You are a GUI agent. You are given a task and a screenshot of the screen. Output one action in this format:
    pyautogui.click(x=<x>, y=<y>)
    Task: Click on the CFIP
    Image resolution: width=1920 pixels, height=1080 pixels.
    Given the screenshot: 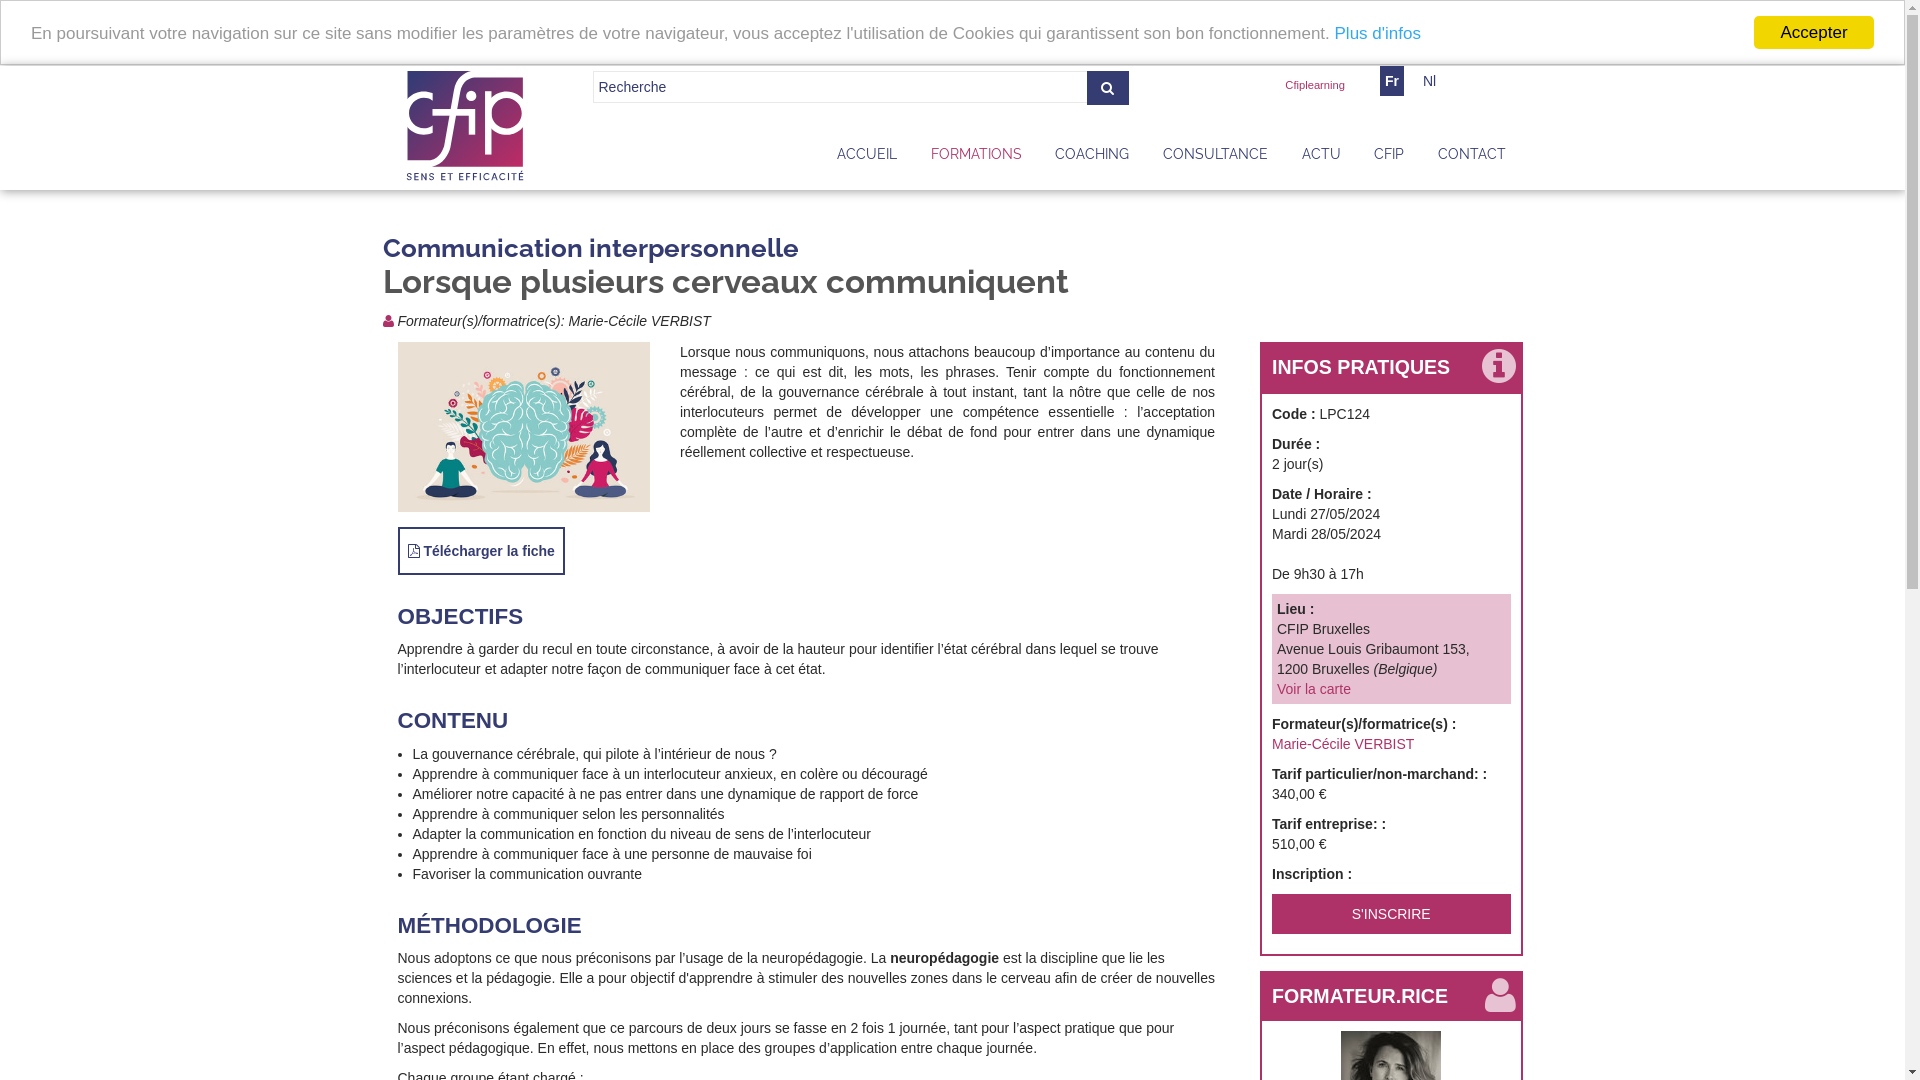 What is the action you would take?
    pyautogui.click(x=465, y=126)
    